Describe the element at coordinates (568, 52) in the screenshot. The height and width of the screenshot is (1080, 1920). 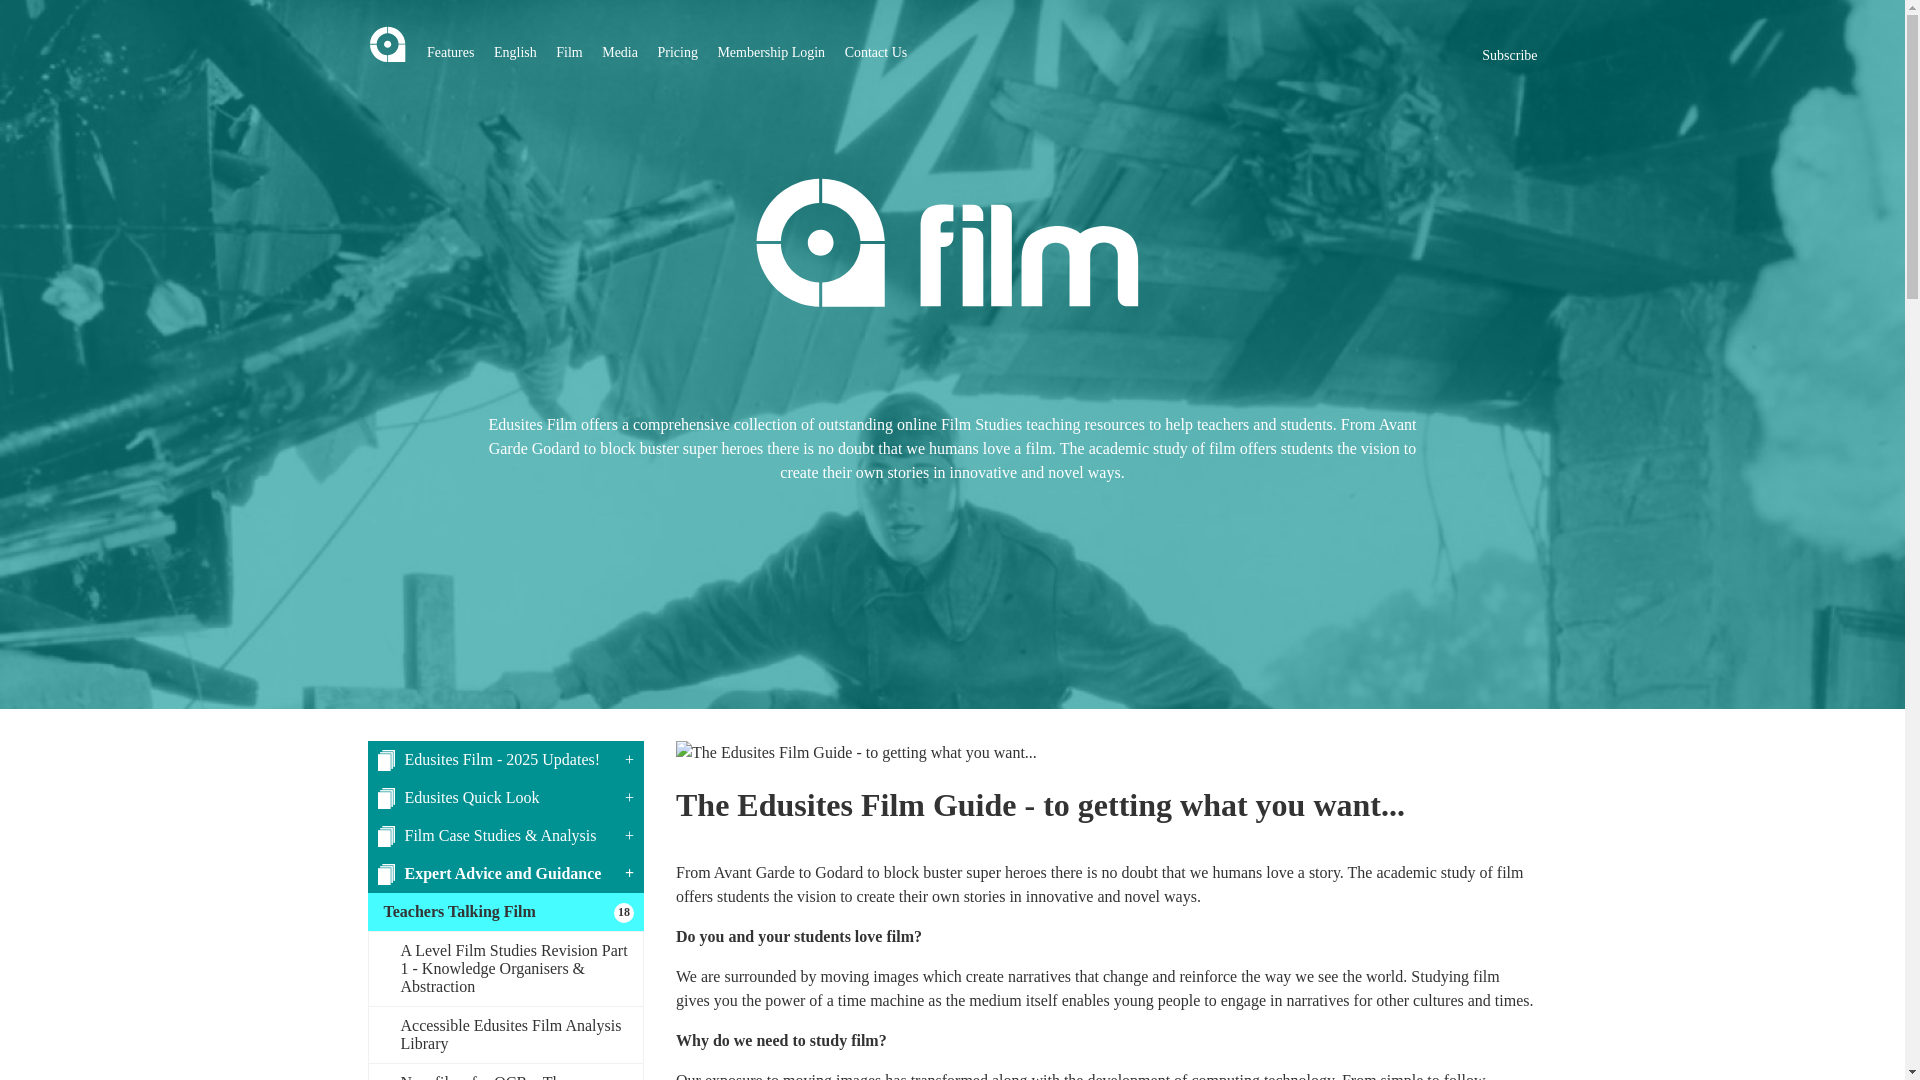
I see `Film` at that location.